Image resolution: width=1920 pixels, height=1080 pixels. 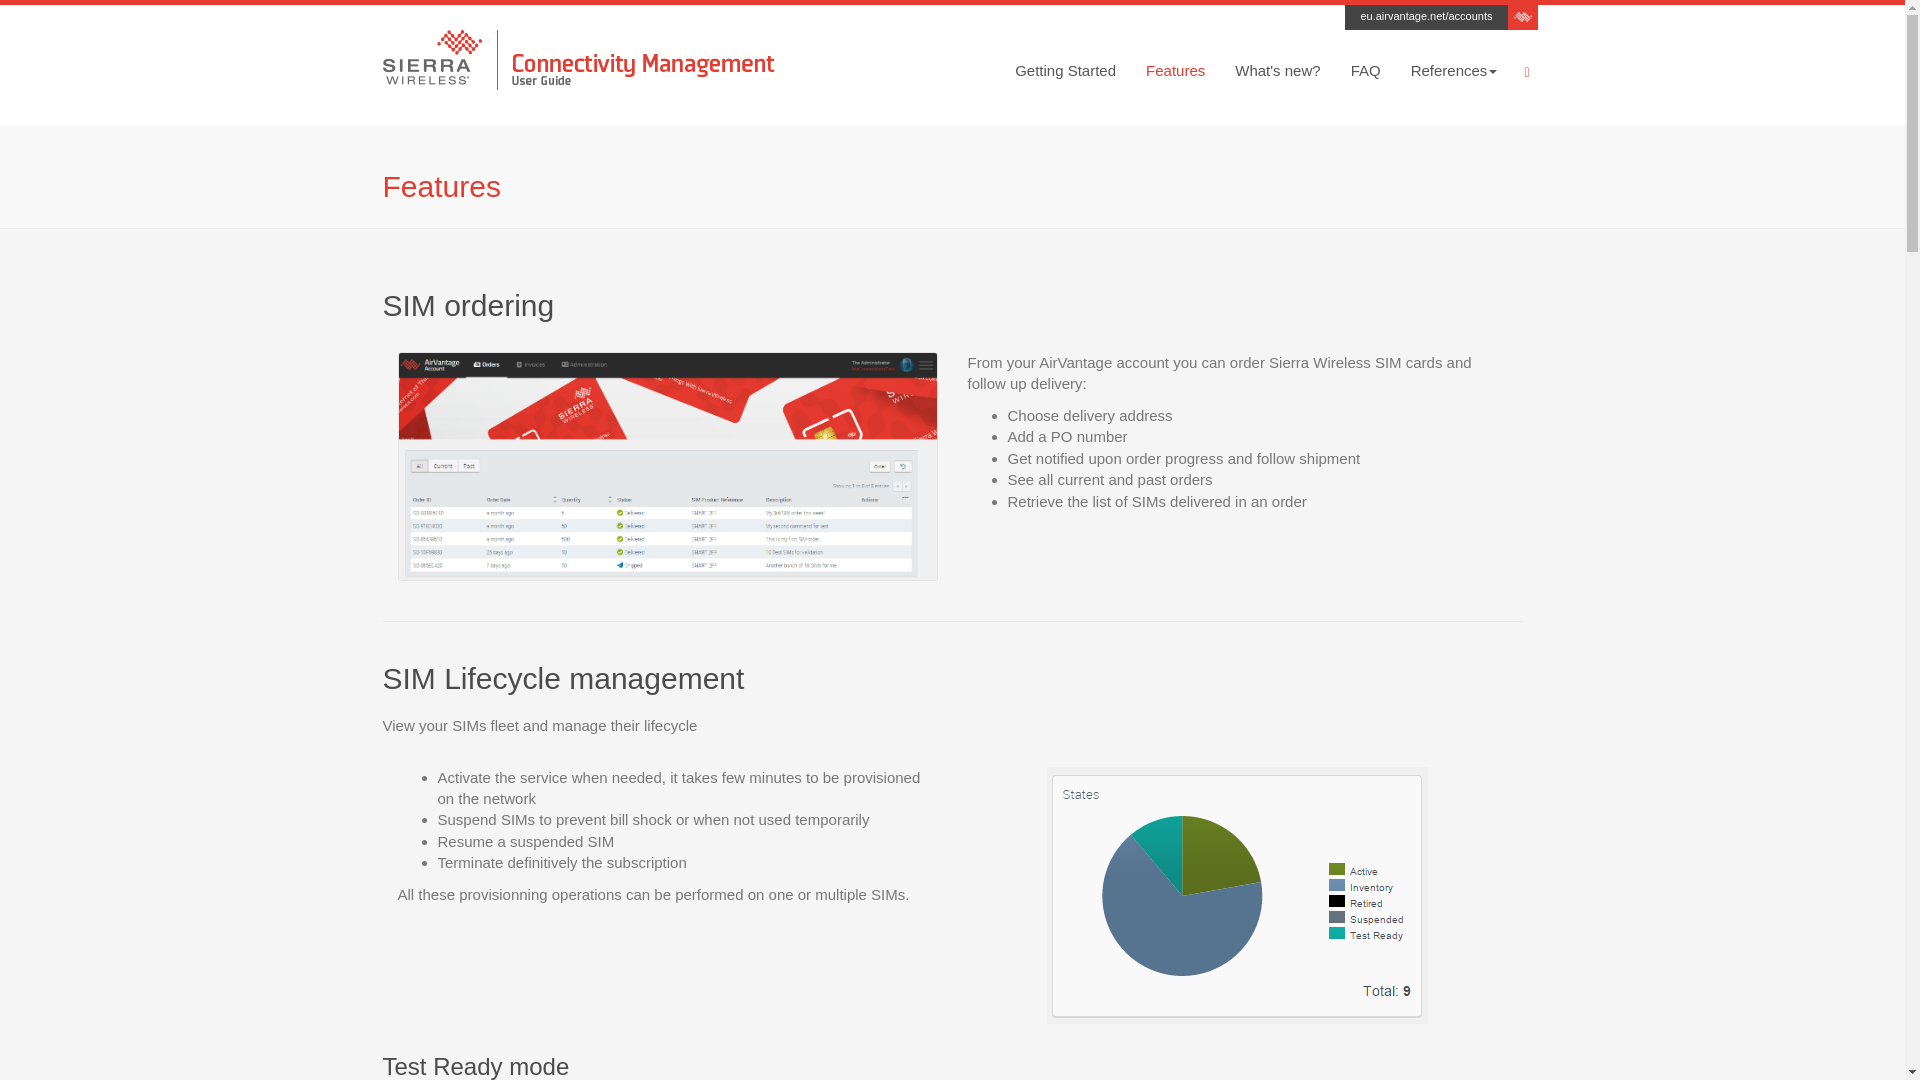 What do you see at coordinates (1522, 15) in the screenshot?
I see `sierrawireless.com` at bounding box center [1522, 15].